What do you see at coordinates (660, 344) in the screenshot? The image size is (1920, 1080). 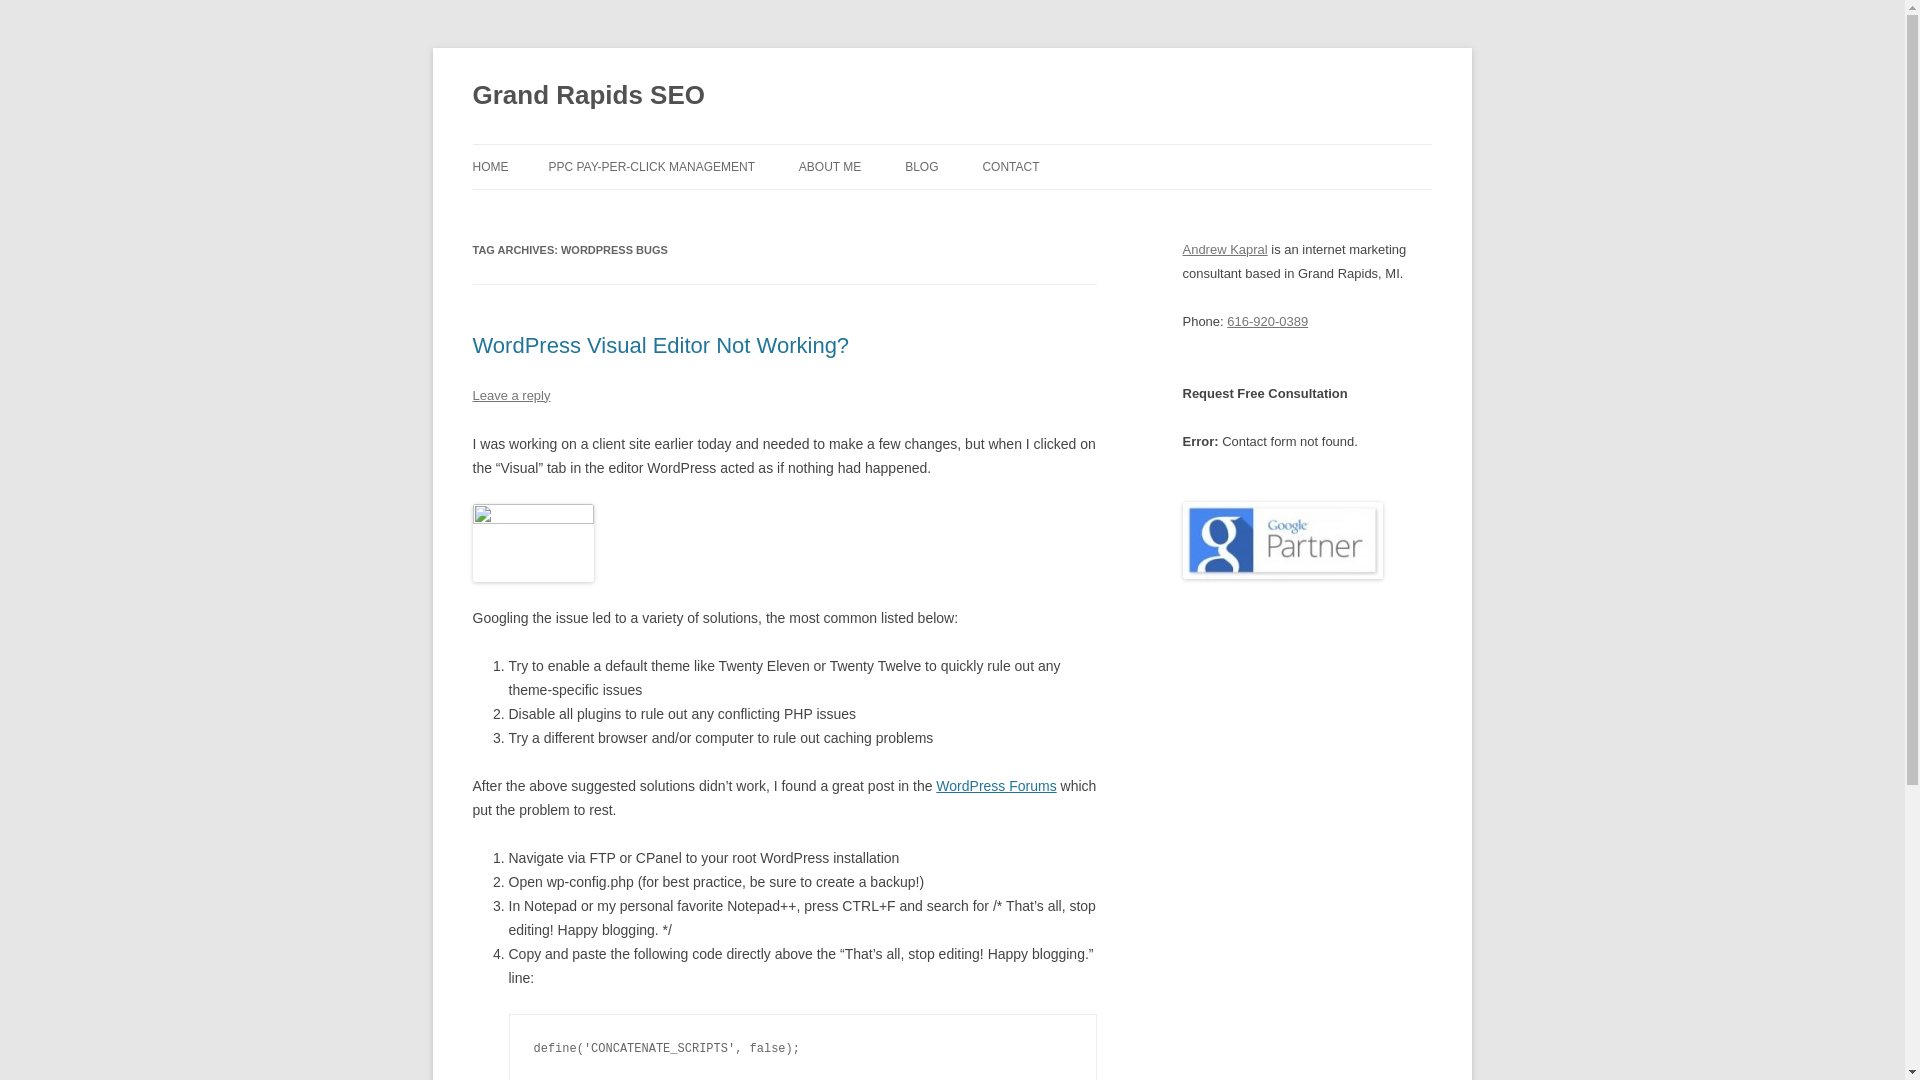 I see `WordPress Visual Editor Not Working?` at bounding box center [660, 344].